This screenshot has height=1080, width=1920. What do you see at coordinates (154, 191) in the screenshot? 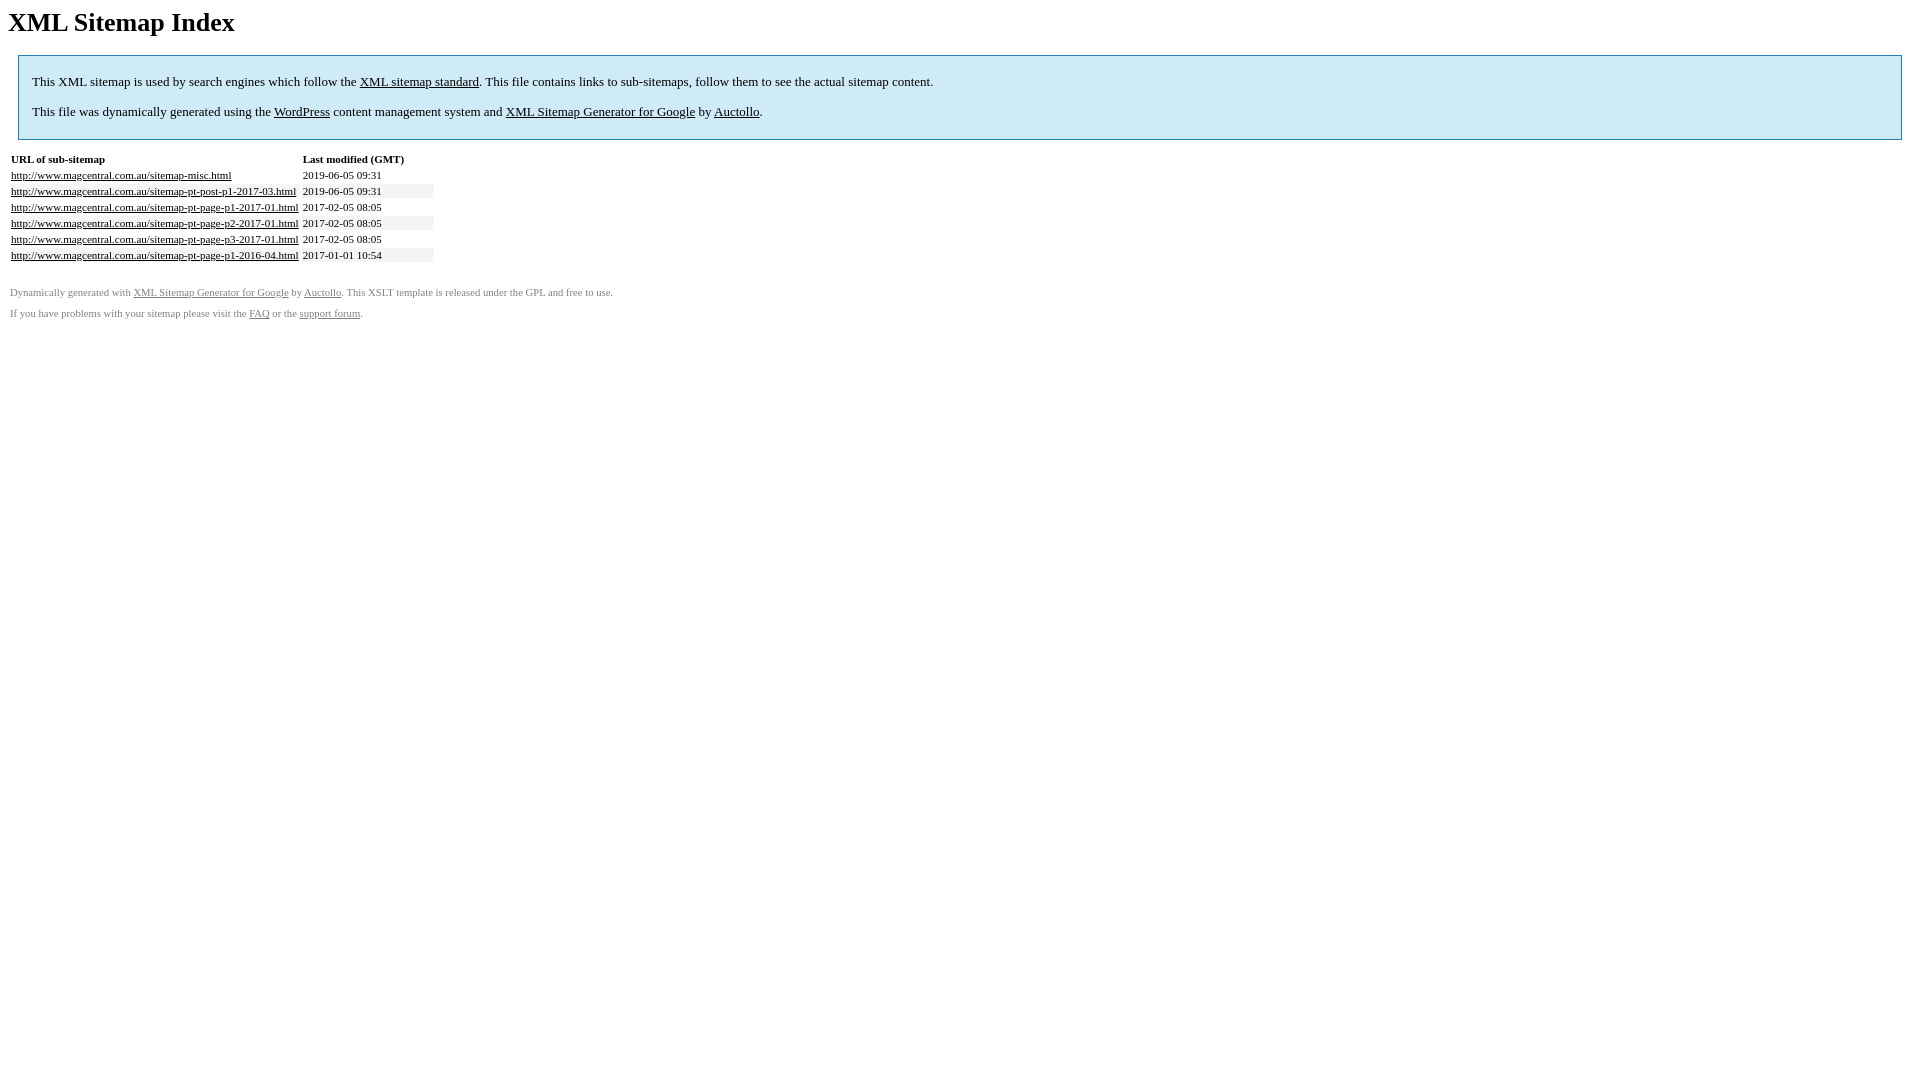
I see `http://www.magcentral.com.au/sitemap-pt-post-p1-2017-03.html` at bounding box center [154, 191].